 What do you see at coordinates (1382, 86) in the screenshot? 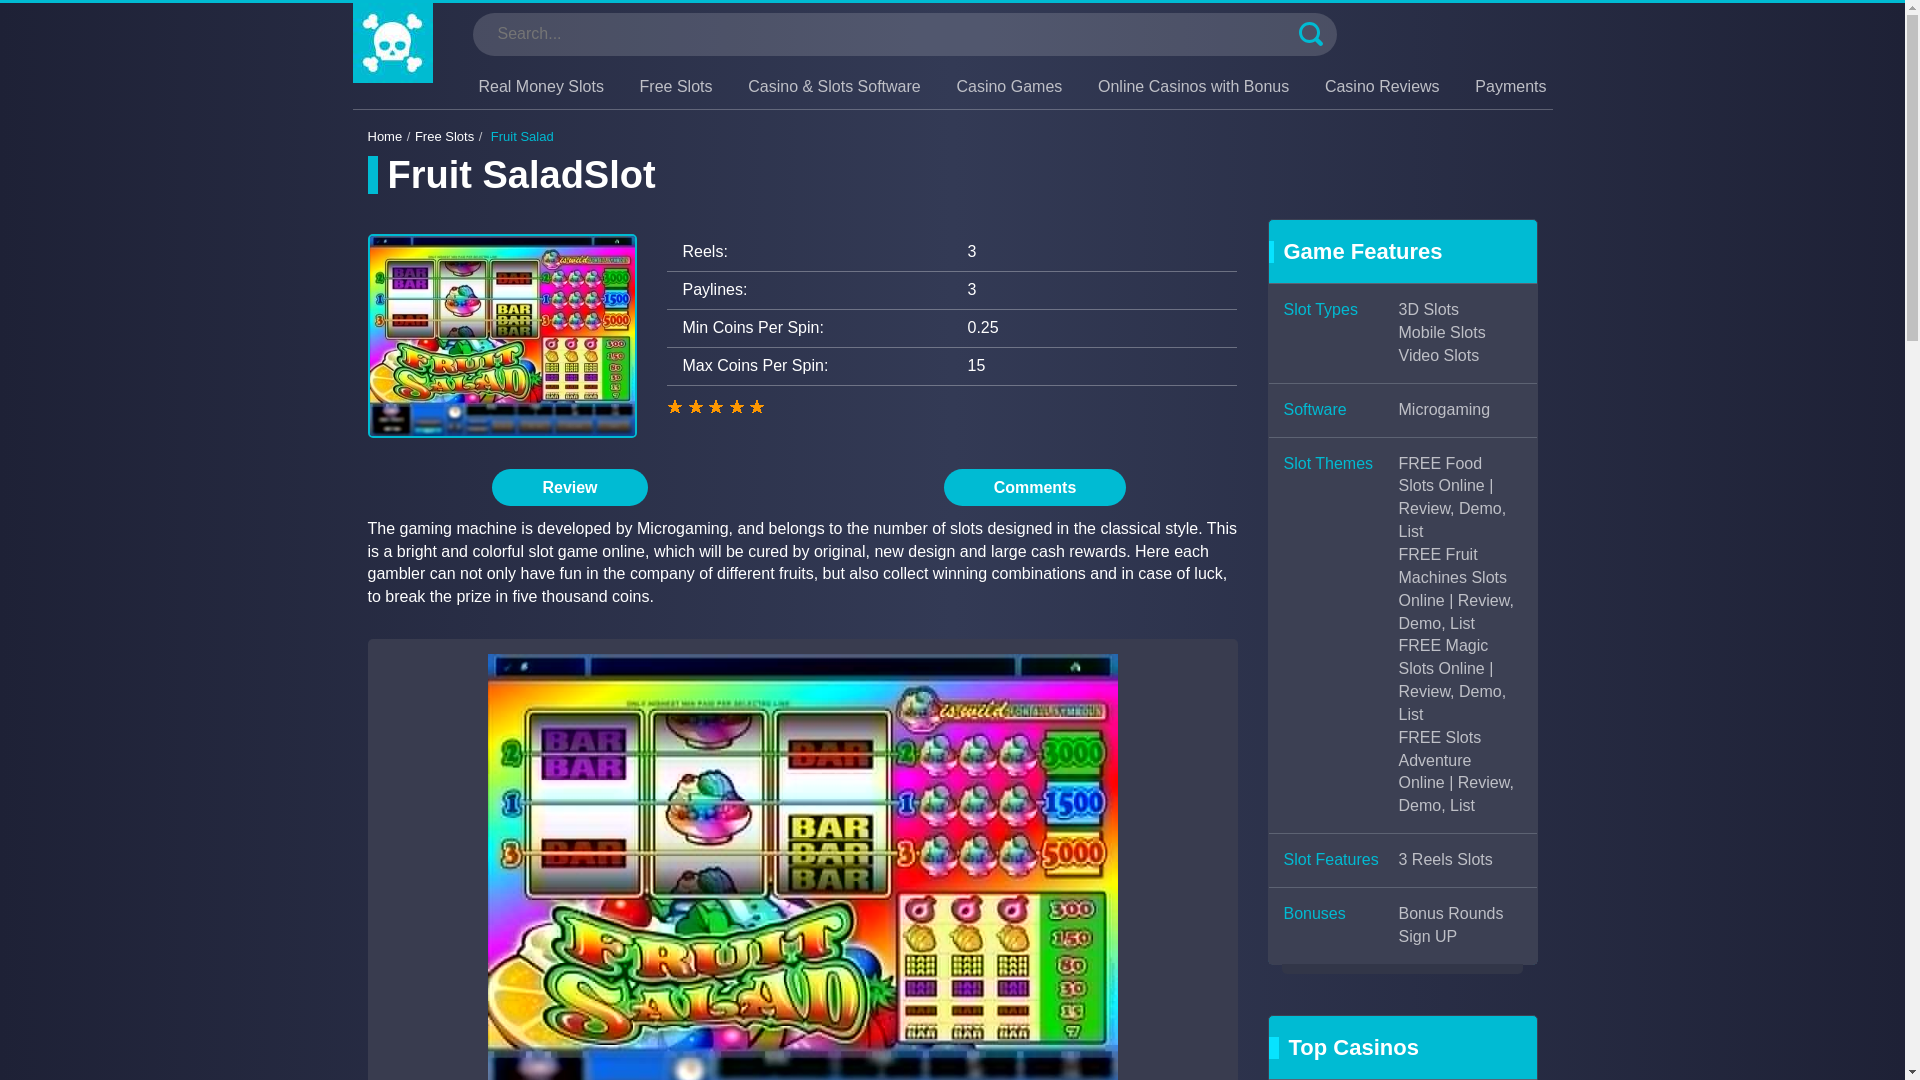
I see `Casino Reviews` at bounding box center [1382, 86].